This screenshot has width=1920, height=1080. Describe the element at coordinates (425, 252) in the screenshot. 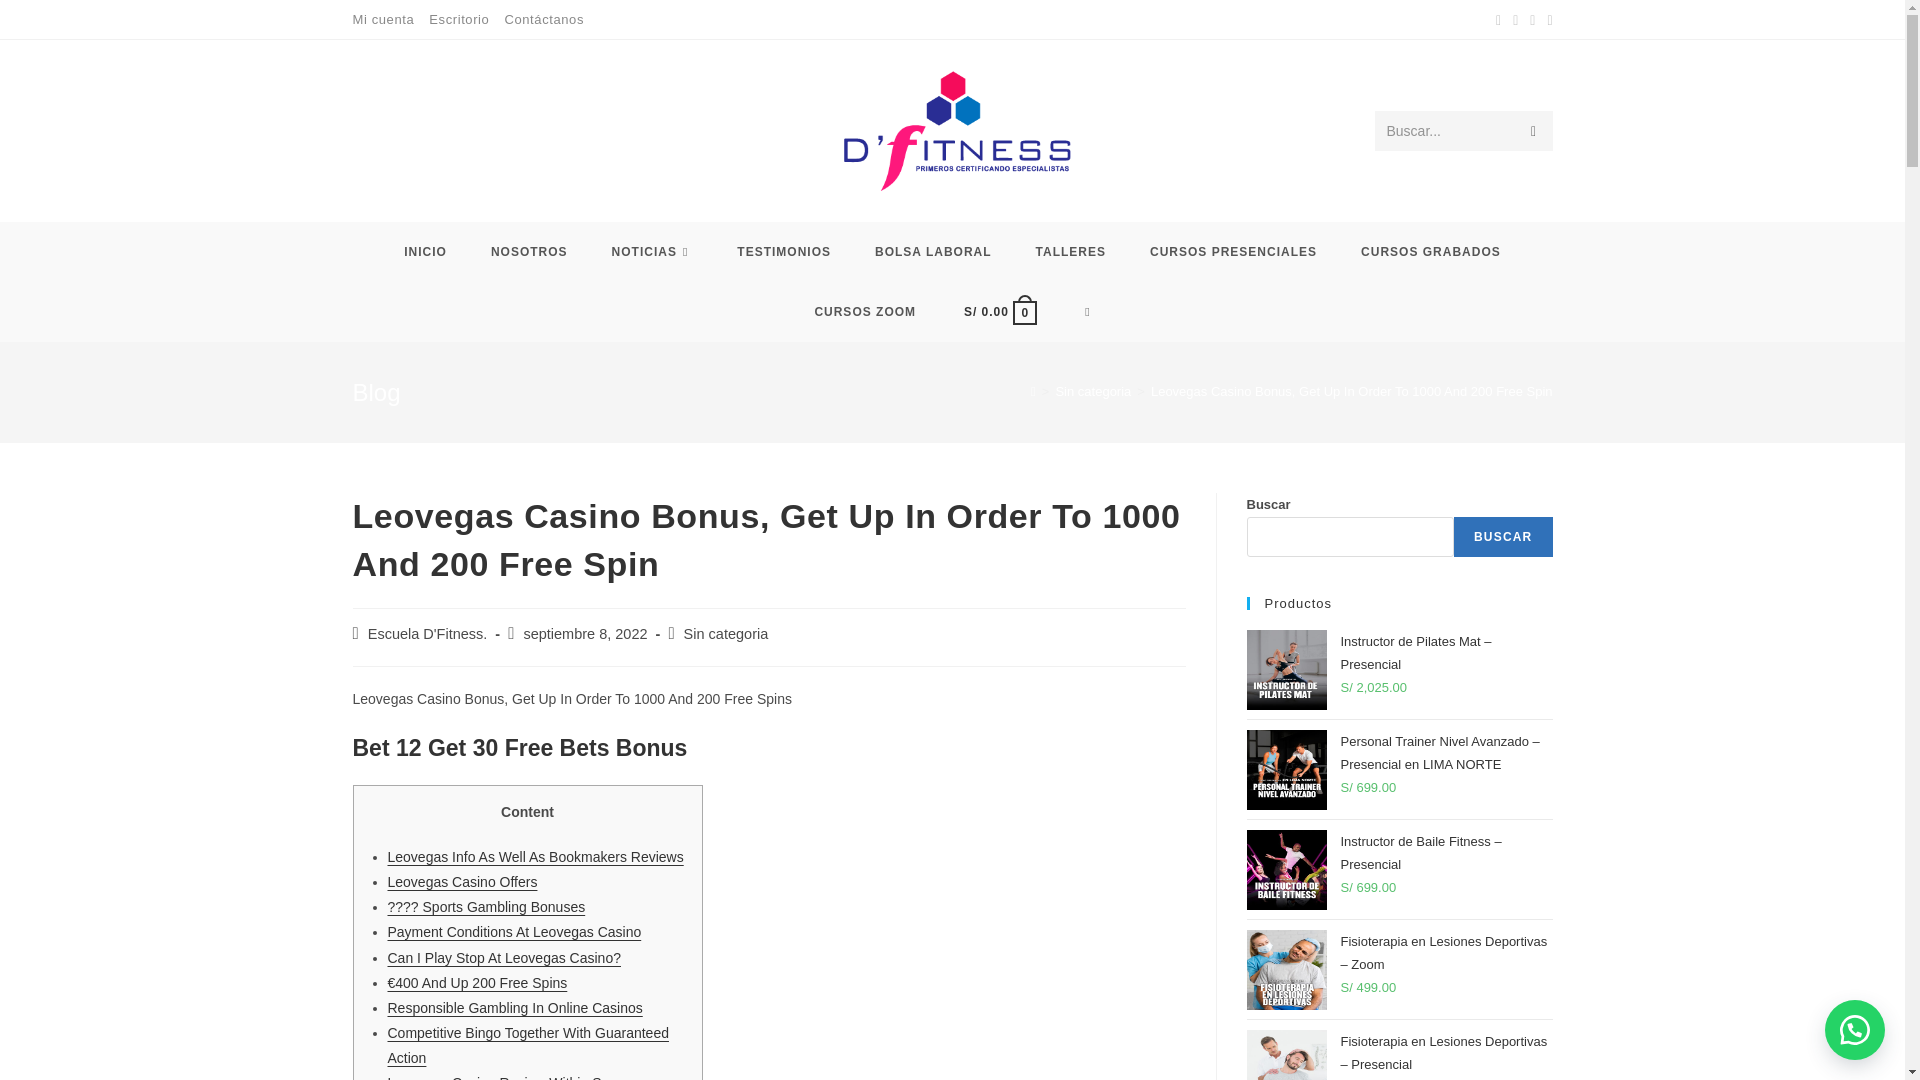

I see `INICIO` at that location.